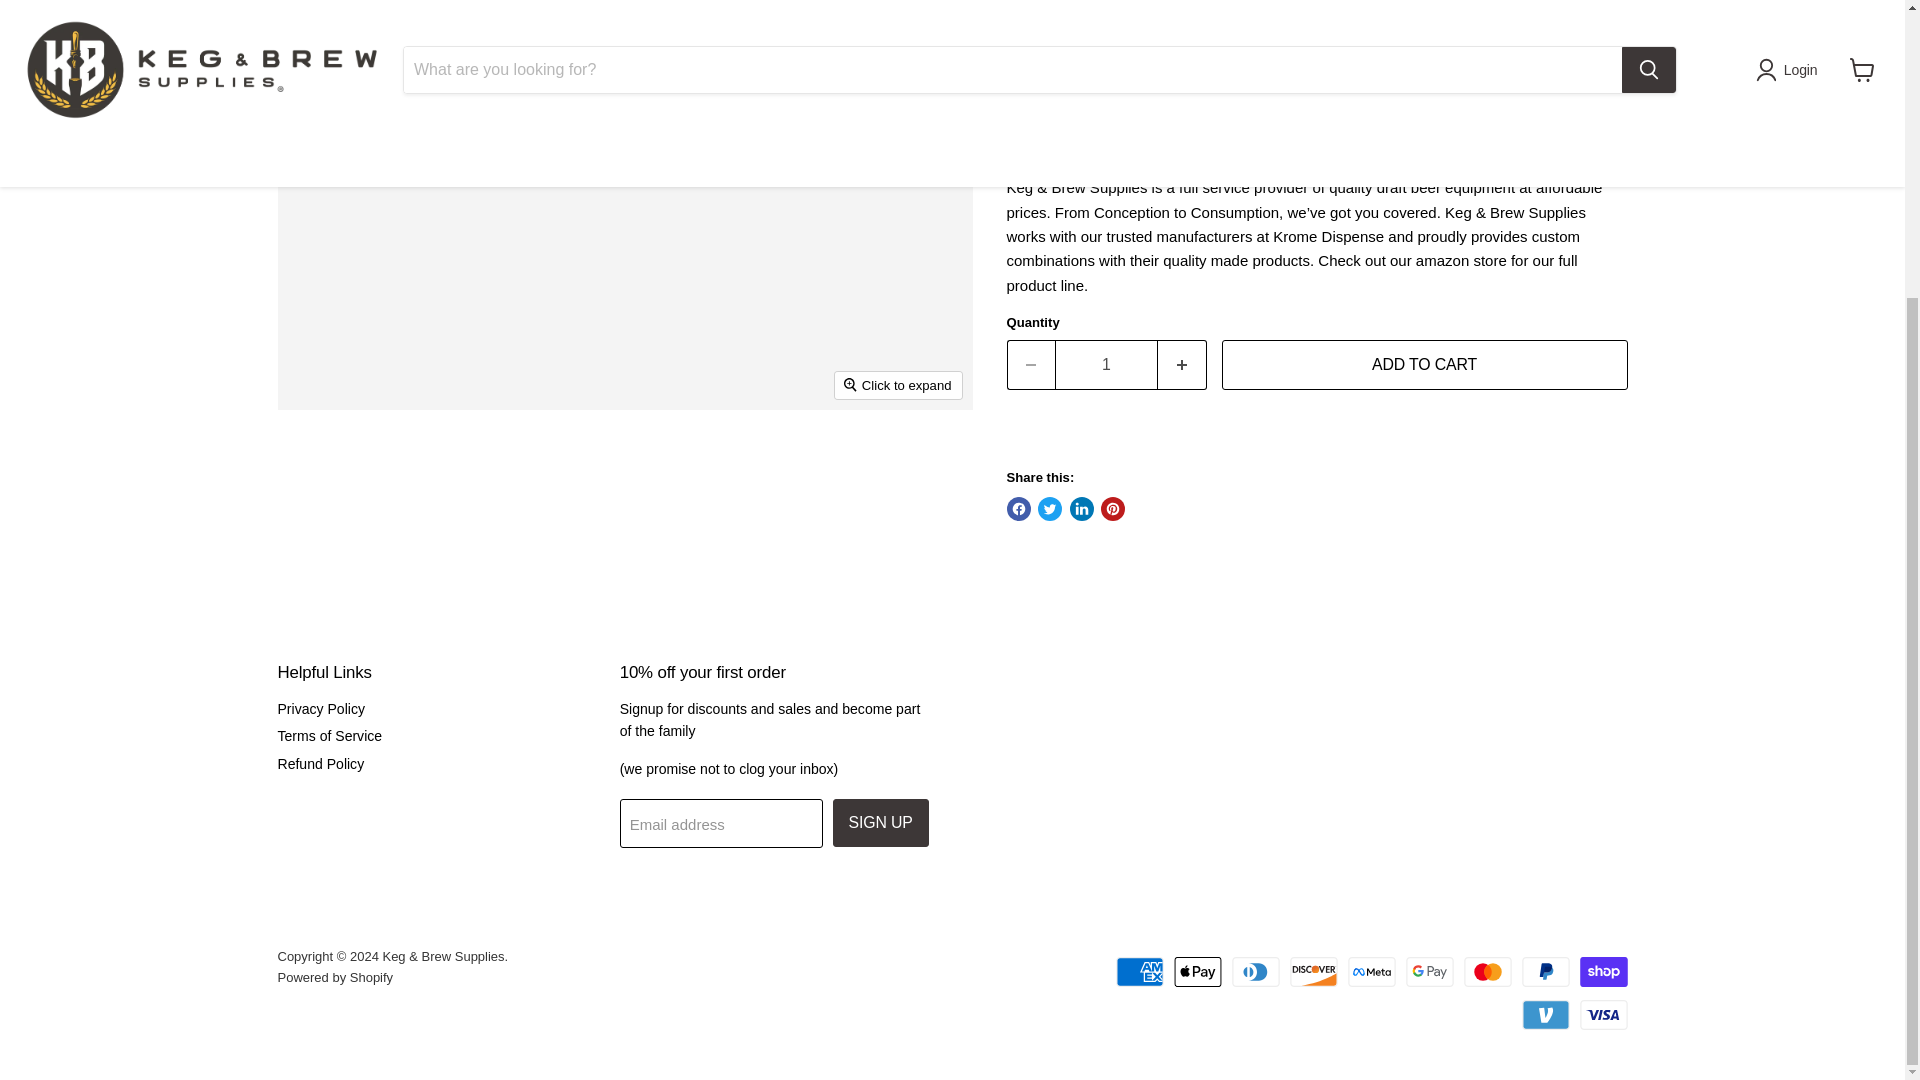 The width and height of the screenshot is (1920, 1080). Describe the element at coordinates (1546, 972) in the screenshot. I see `PayPal` at that location.